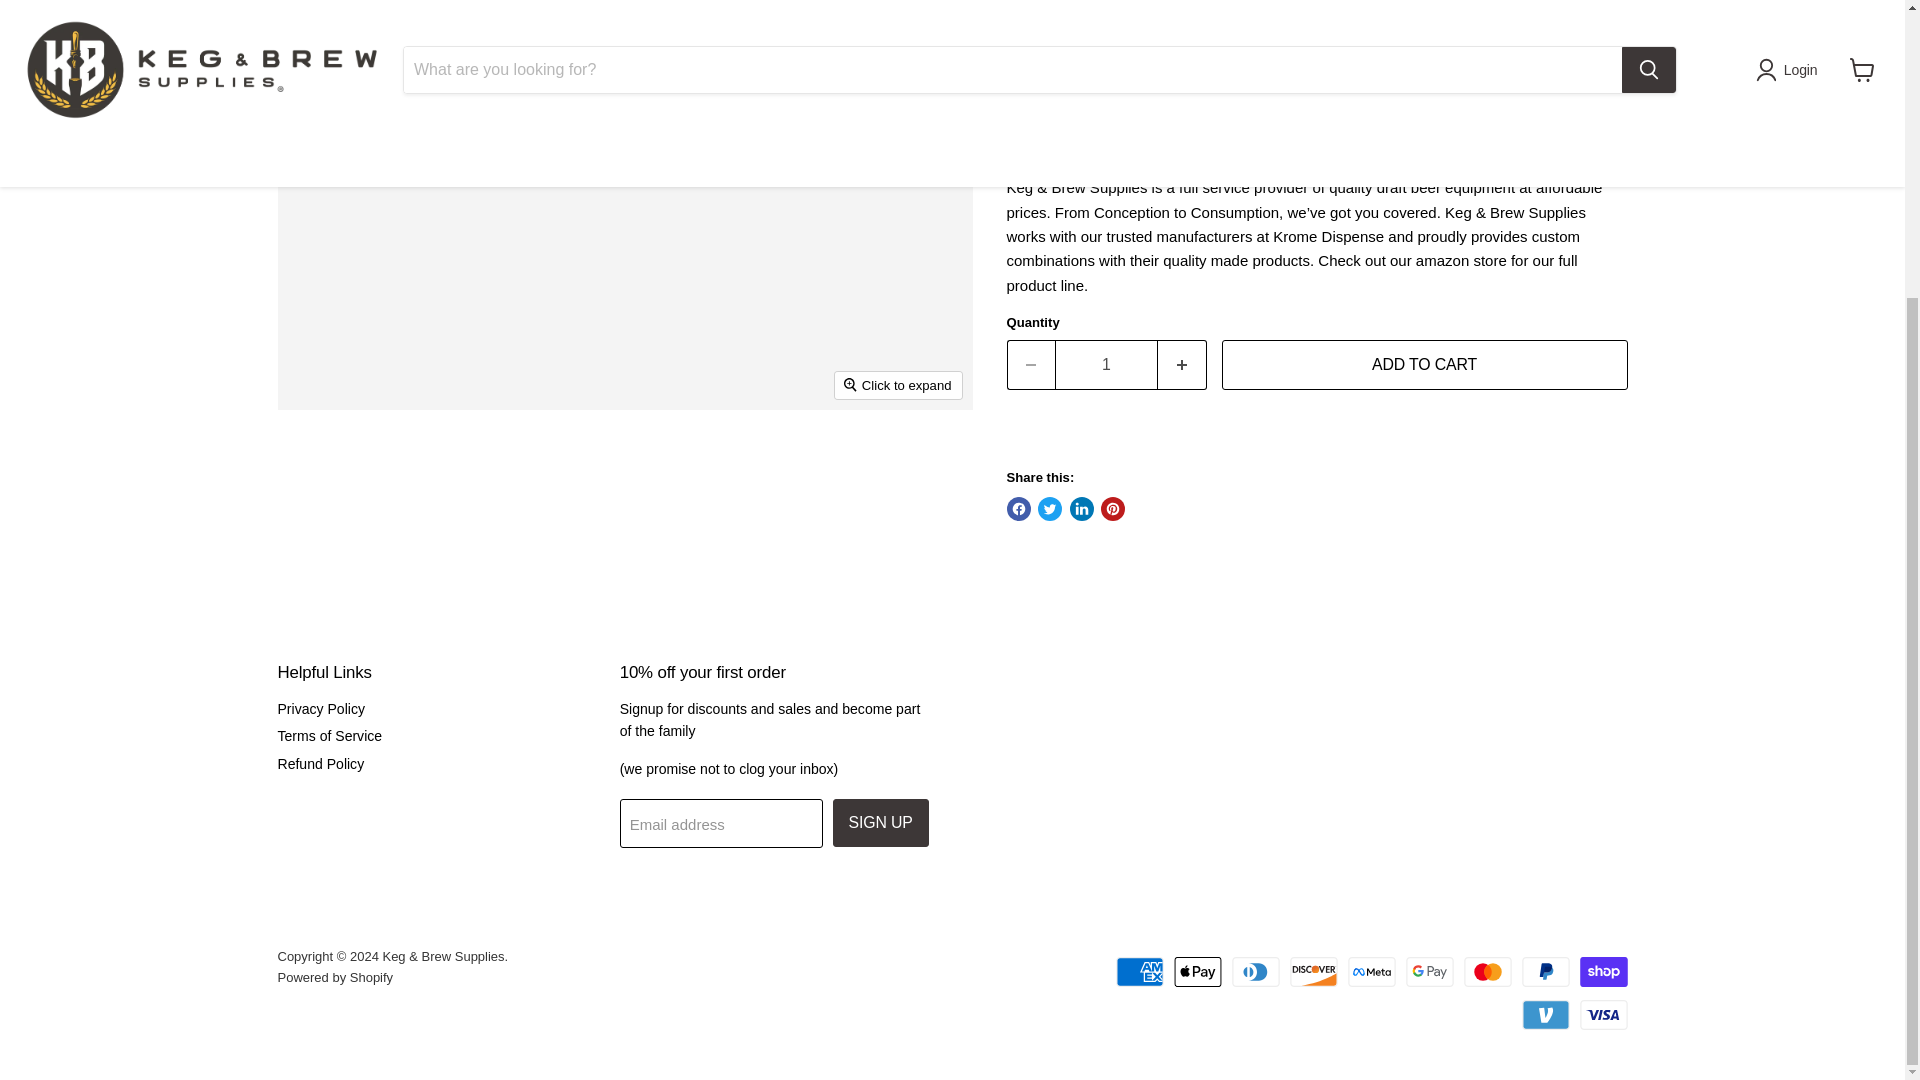 The width and height of the screenshot is (1920, 1080). Describe the element at coordinates (1546, 972) in the screenshot. I see `PayPal` at that location.